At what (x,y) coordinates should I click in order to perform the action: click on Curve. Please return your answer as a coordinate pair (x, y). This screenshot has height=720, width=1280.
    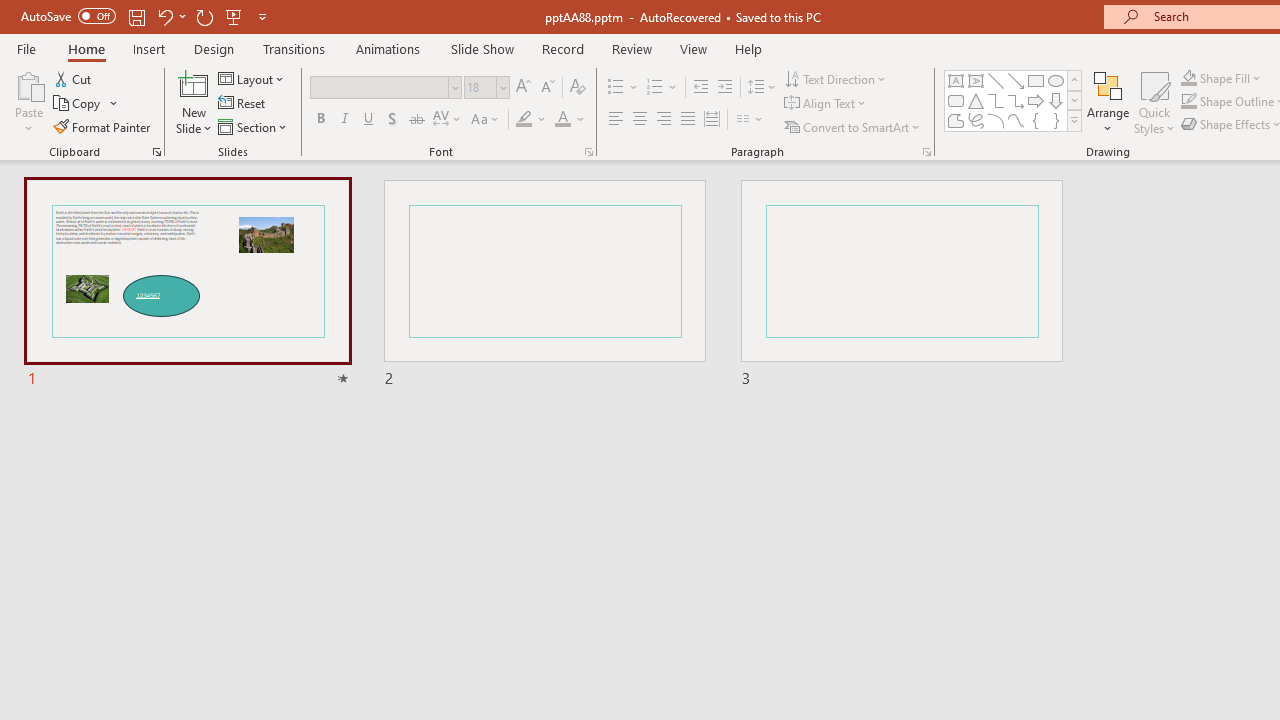
    Looking at the image, I should click on (1016, 120).